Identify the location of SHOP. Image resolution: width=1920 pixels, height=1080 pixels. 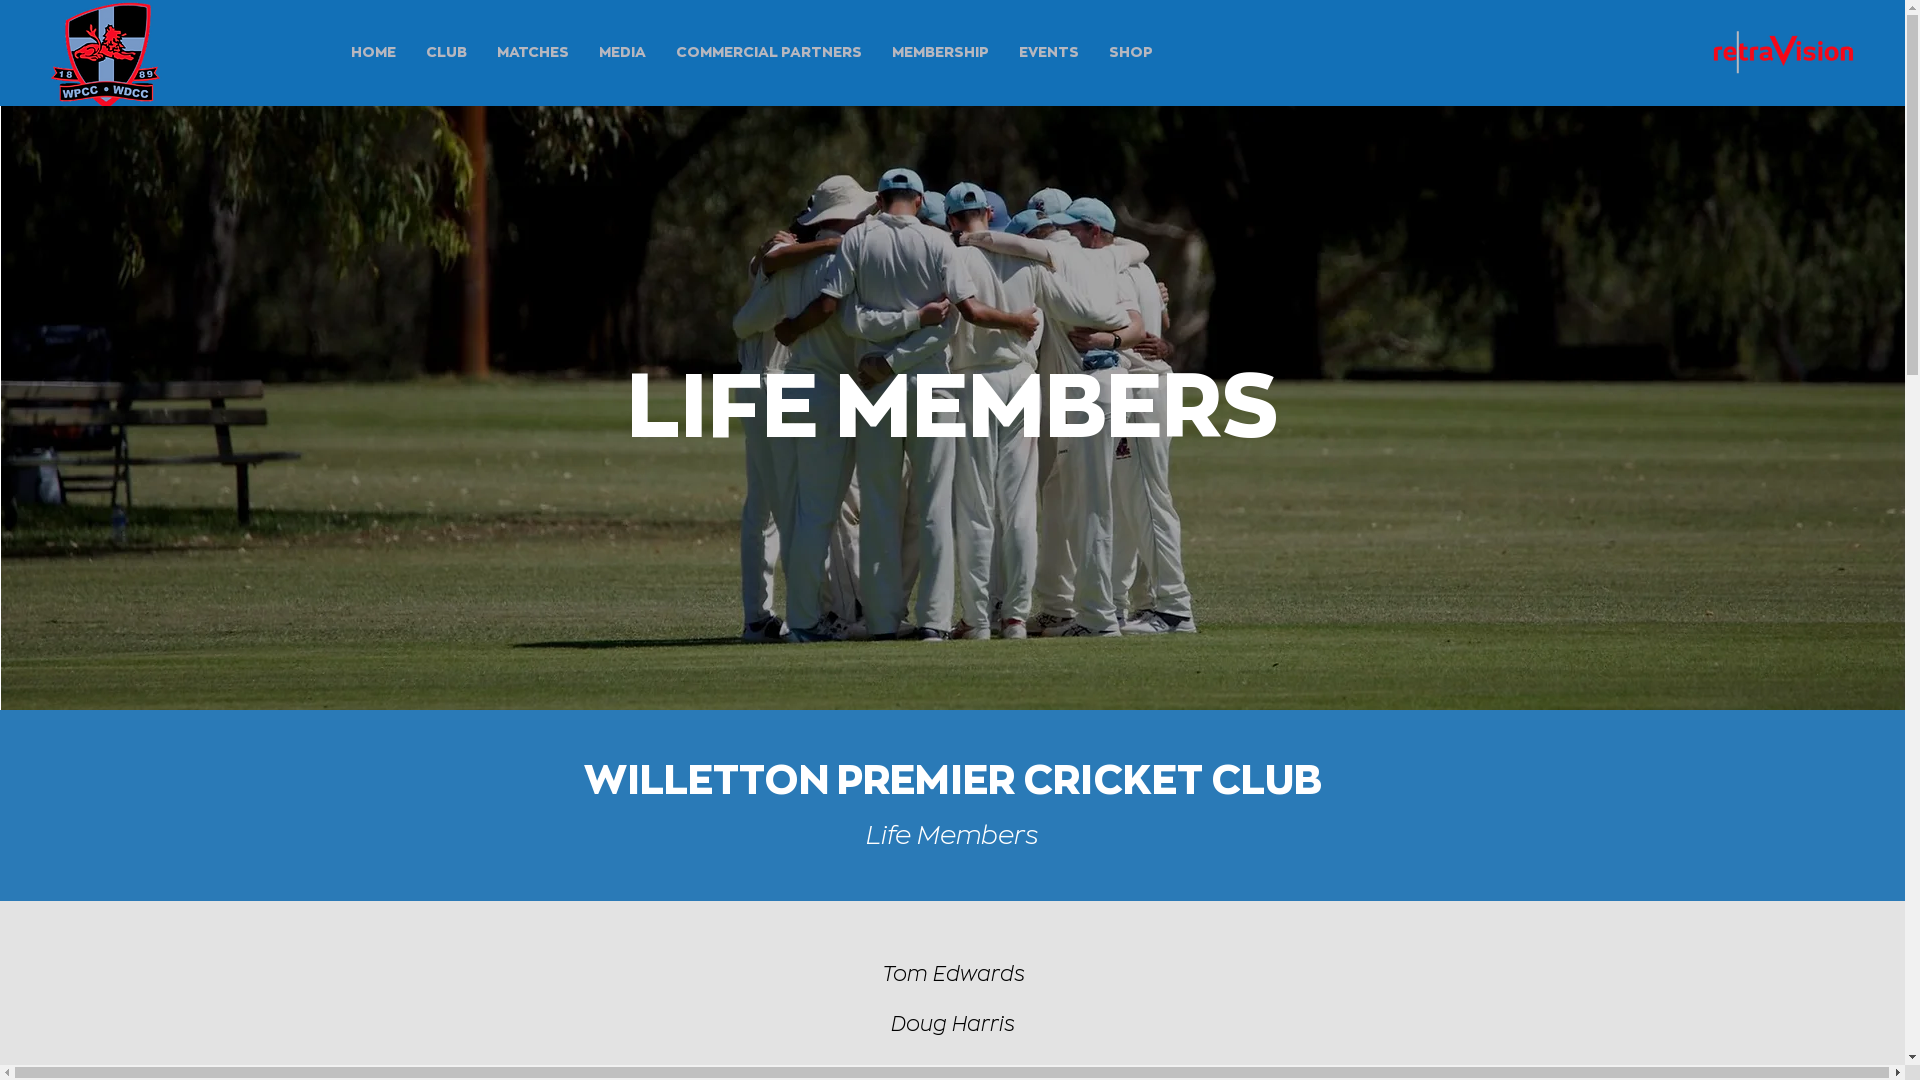
(1131, 52).